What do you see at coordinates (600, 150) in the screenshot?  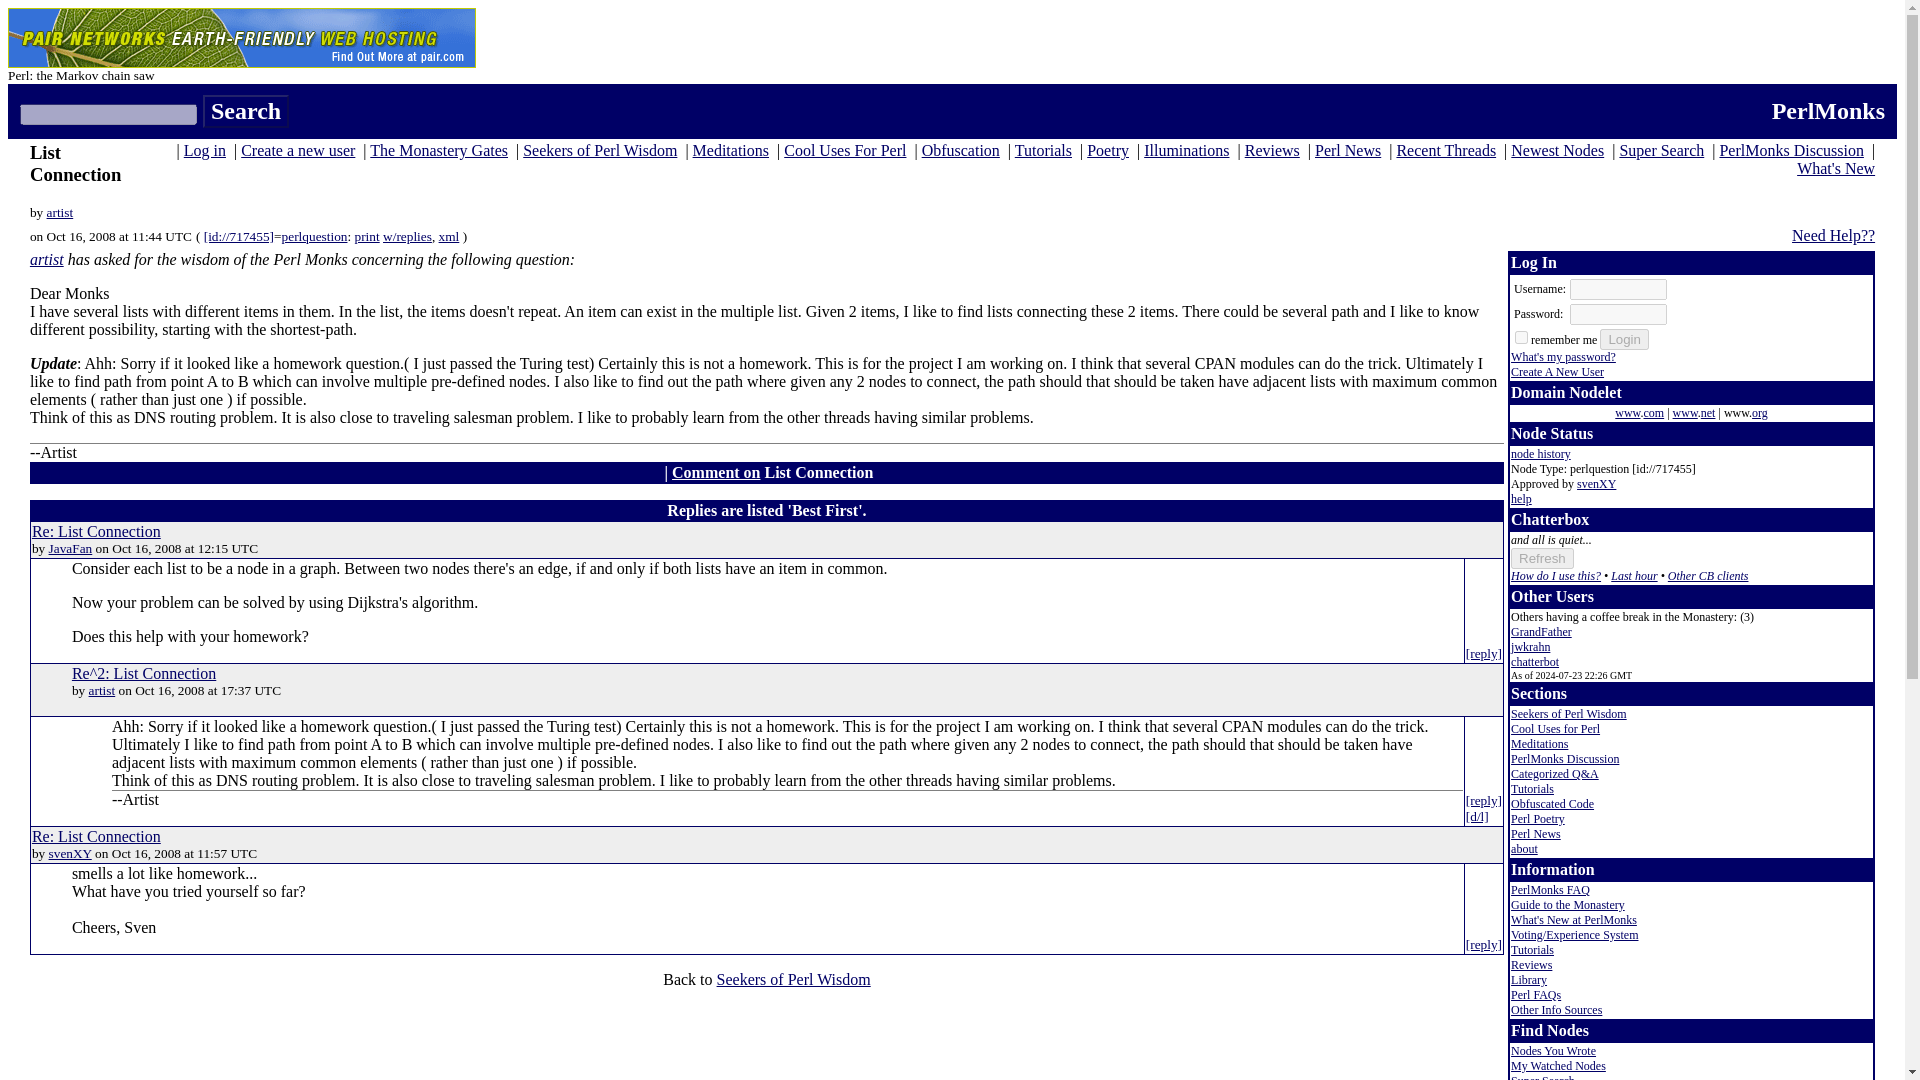 I see `Seekers of Perl Wisdom` at bounding box center [600, 150].